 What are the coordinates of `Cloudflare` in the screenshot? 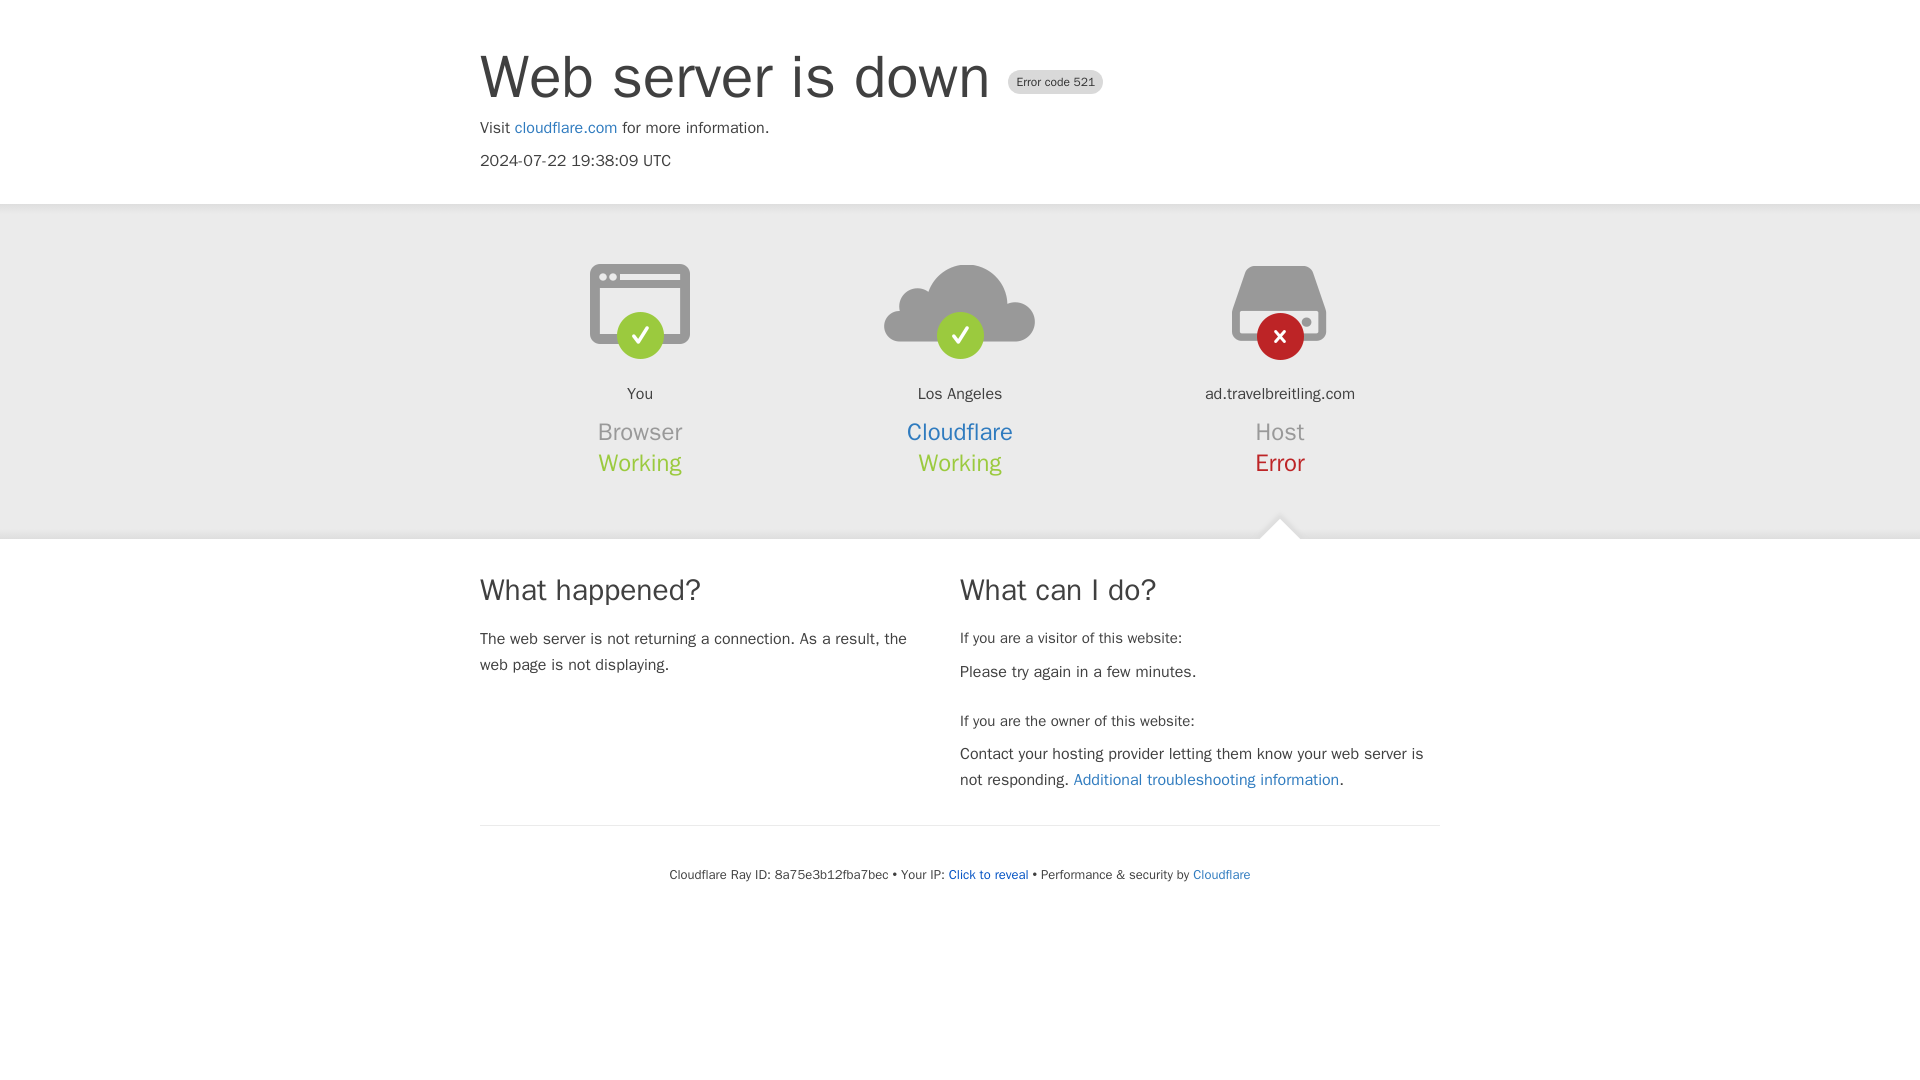 It's located at (1220, 874).